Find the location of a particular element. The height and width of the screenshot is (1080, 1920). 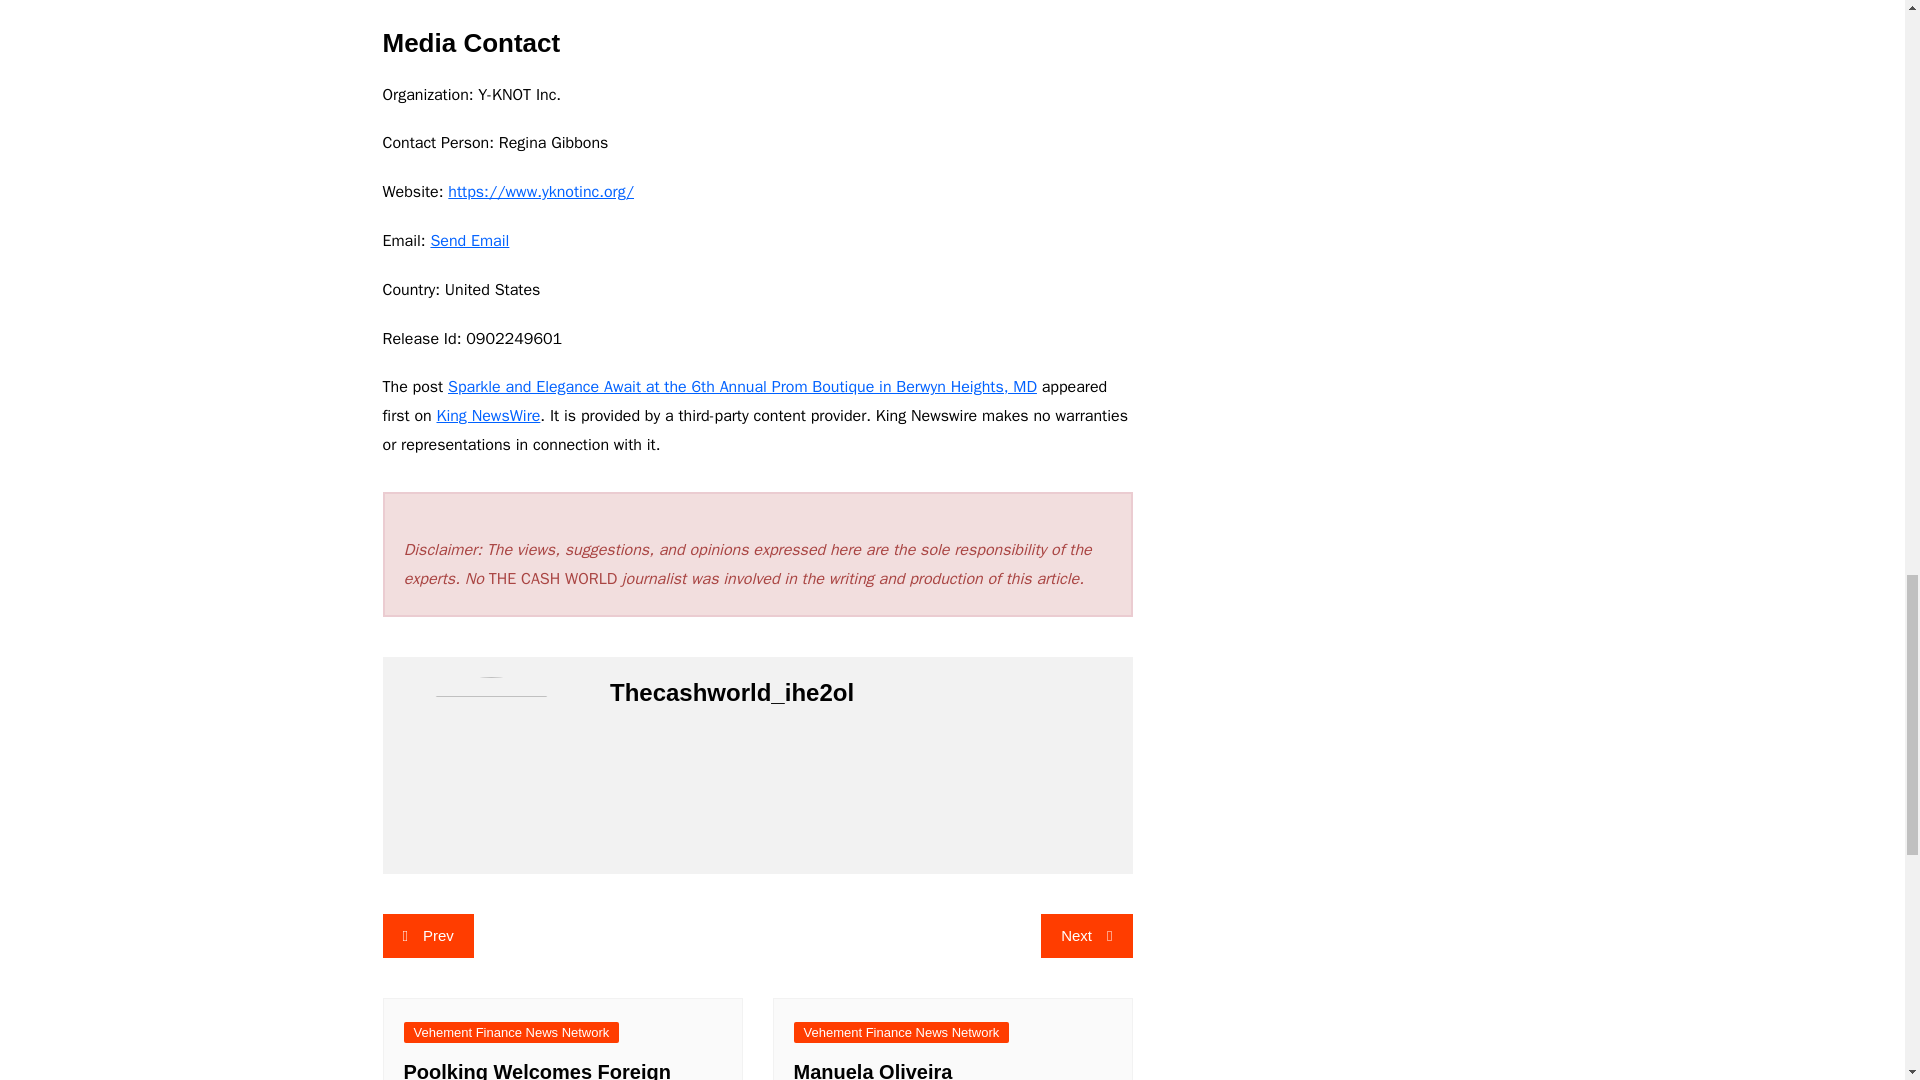

Vehement Finance News Network is located at coordinates (512, 1032).